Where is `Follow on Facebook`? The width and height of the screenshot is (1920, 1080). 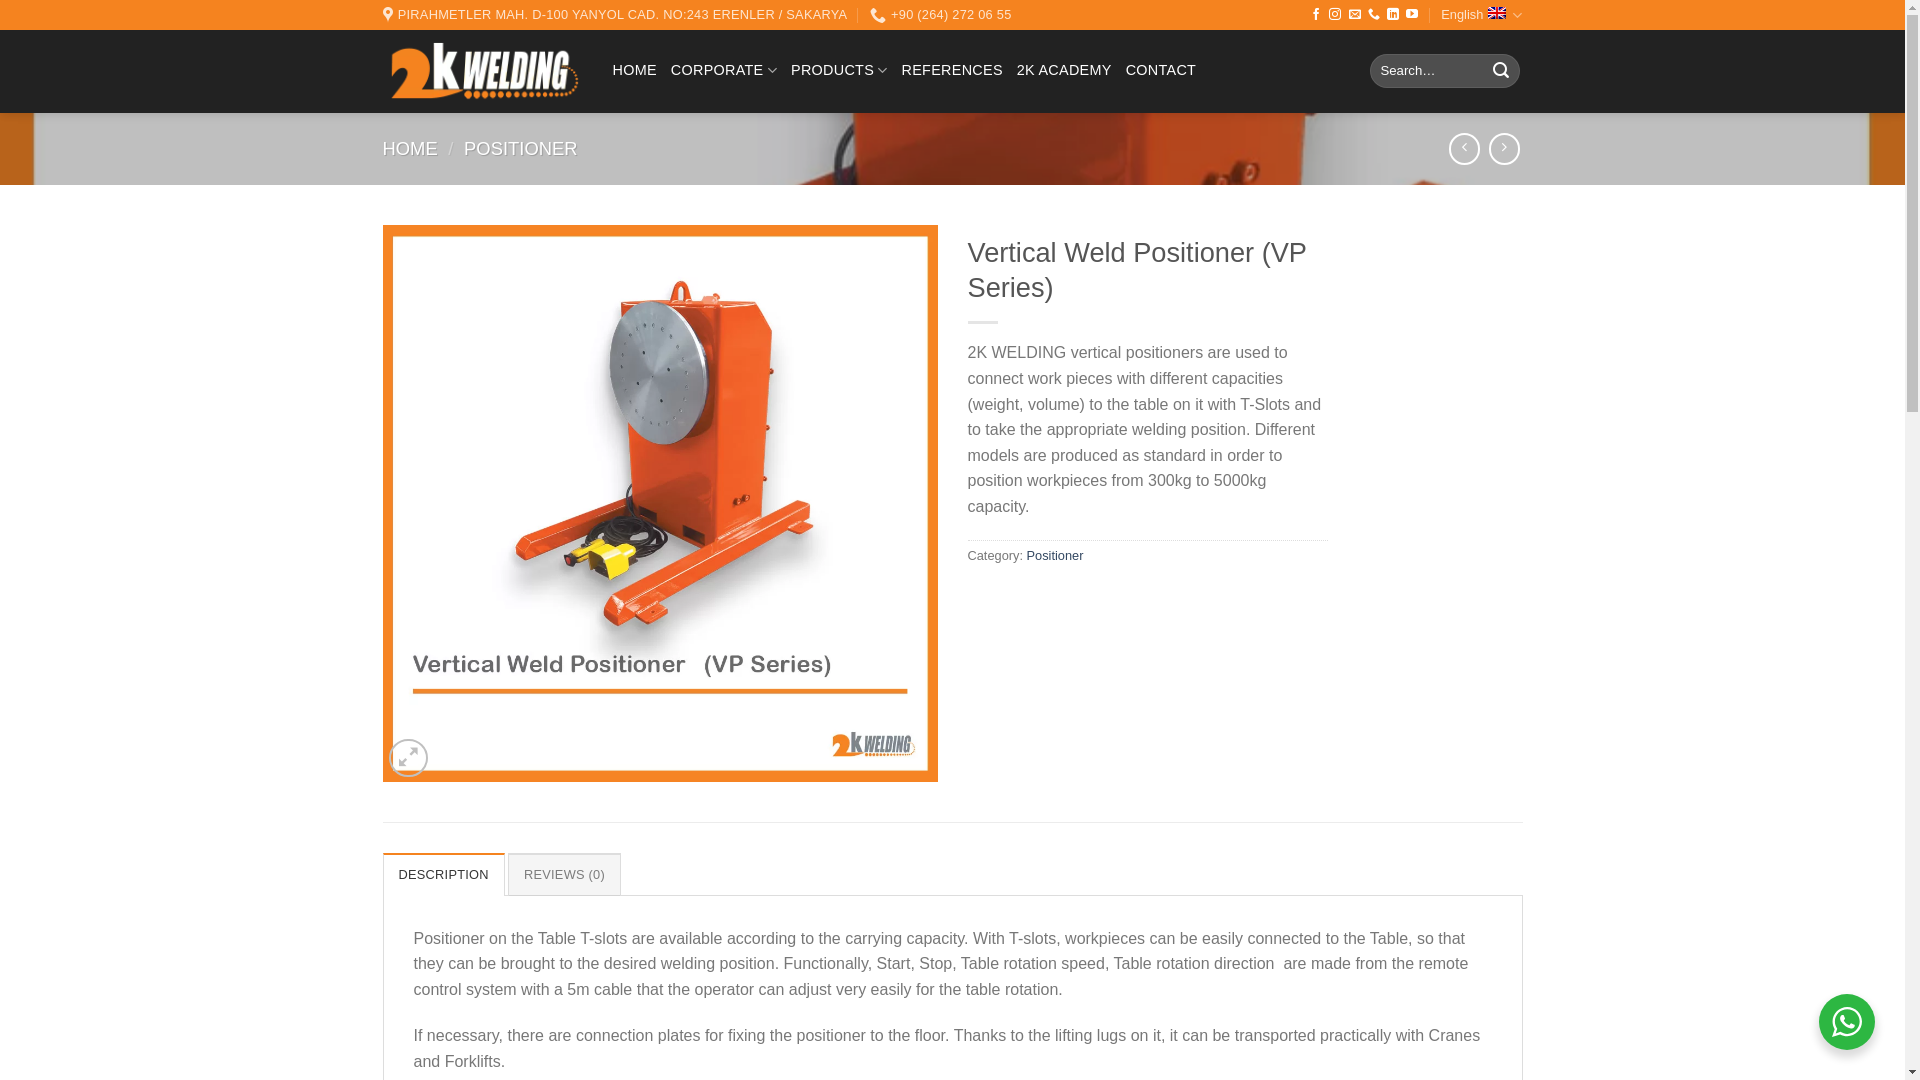
Follow on Facebook is located at coordinates (1316, 15).